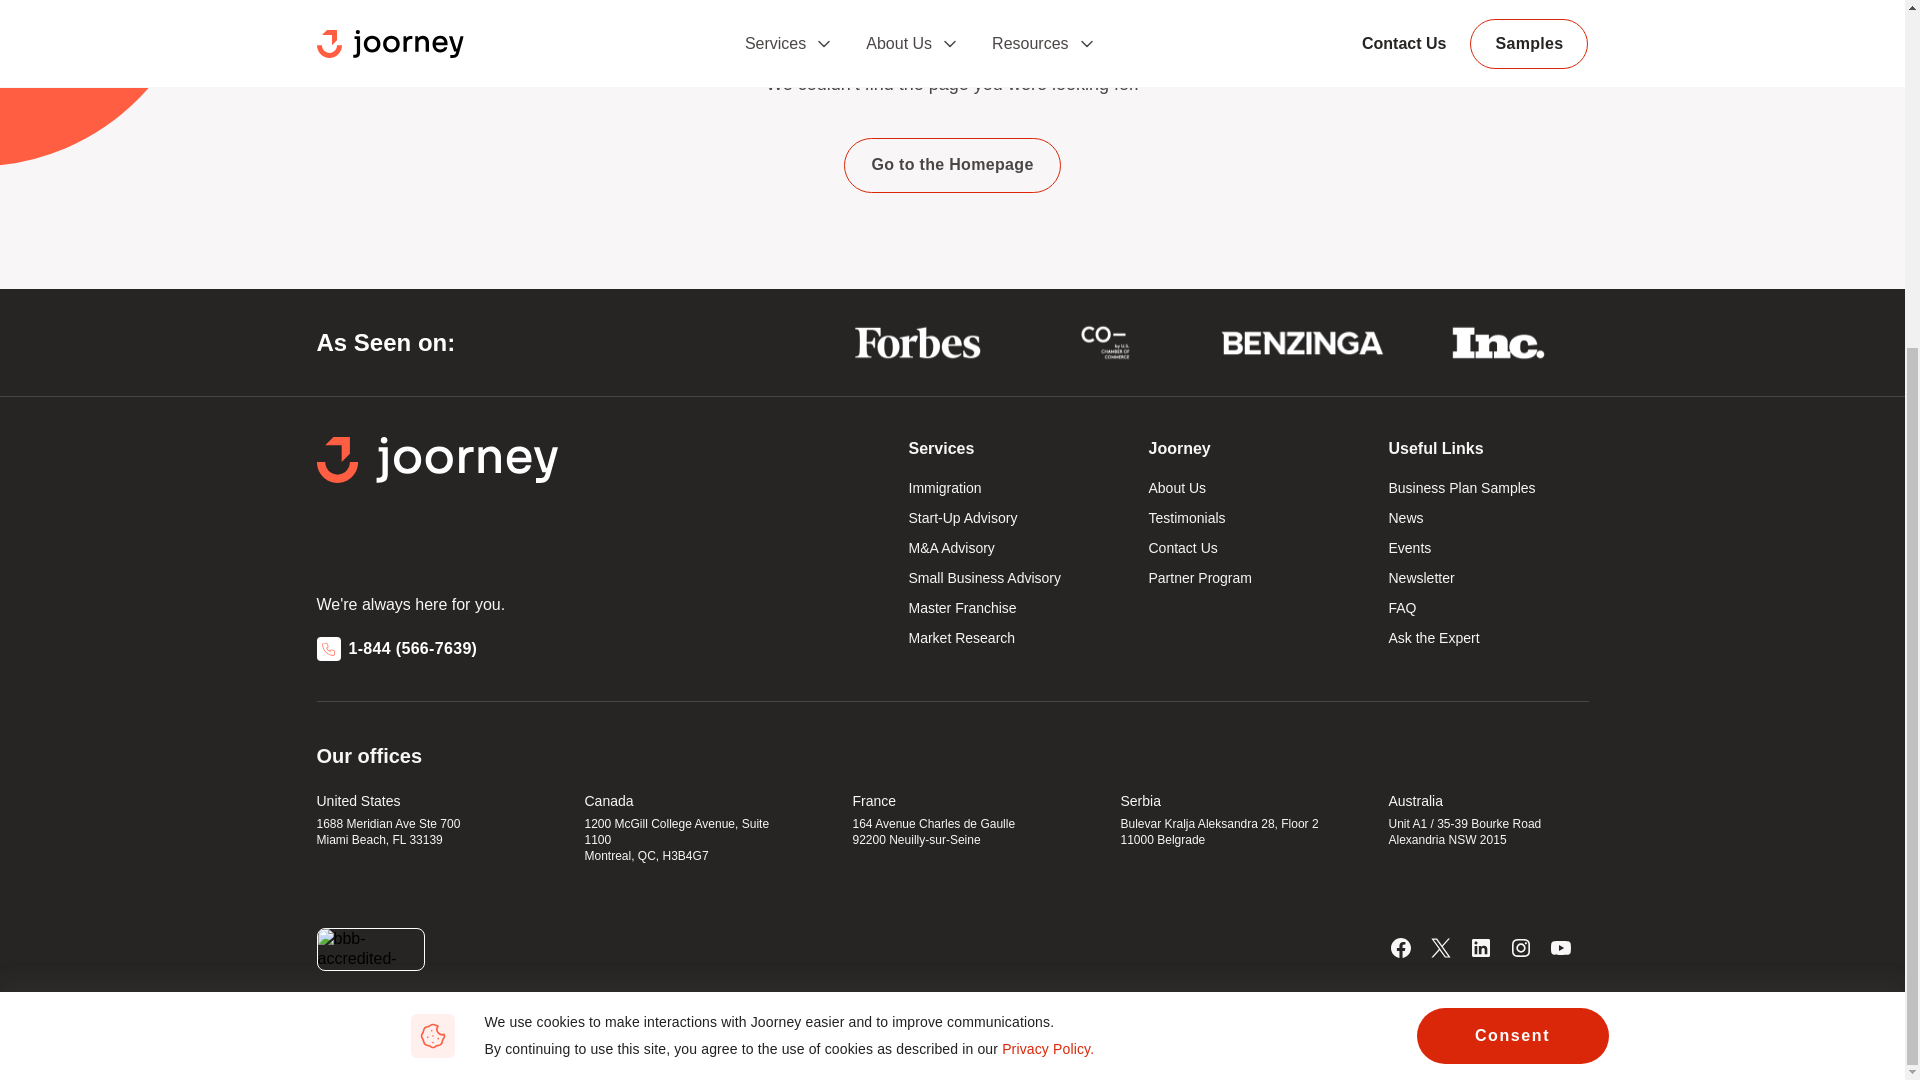  I want to click on Privacy Policy., so click(1048, 546).